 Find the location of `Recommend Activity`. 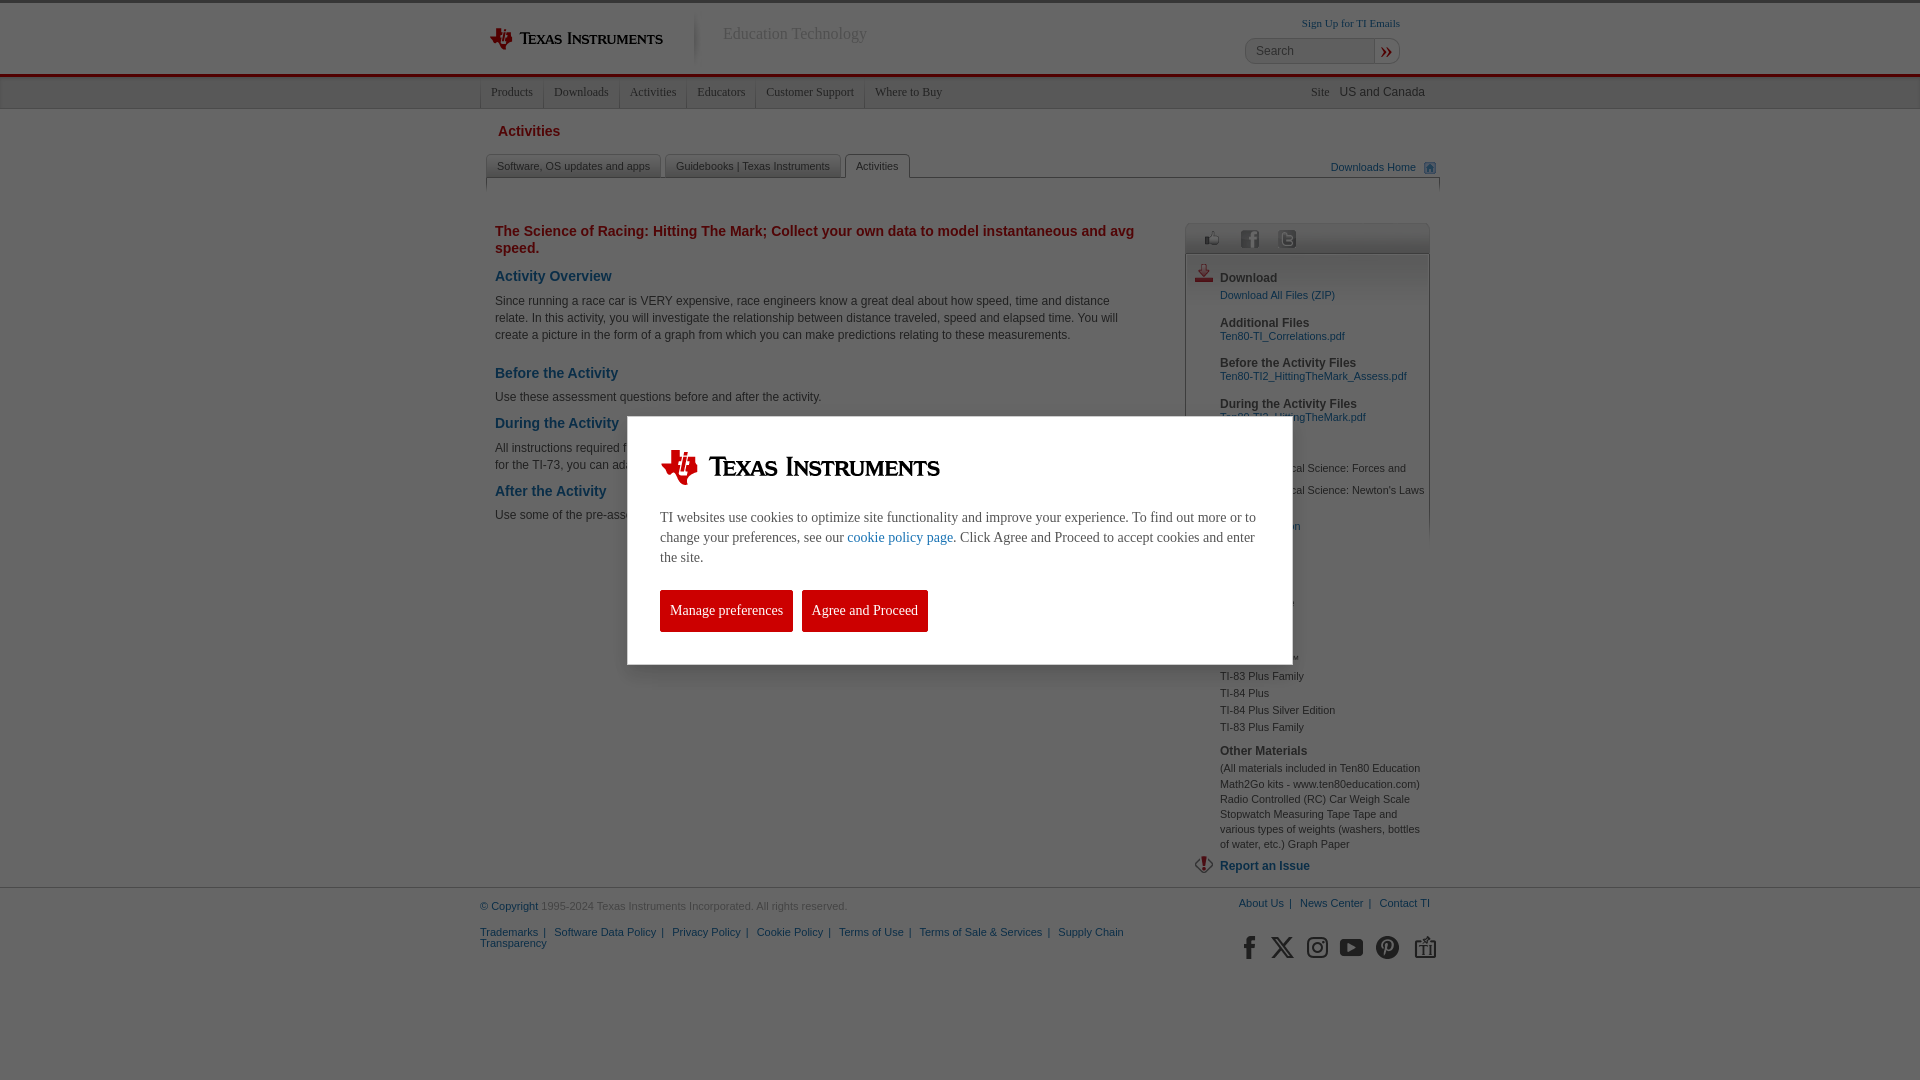

Recommend Activity is located at coordinates (1212, 238).